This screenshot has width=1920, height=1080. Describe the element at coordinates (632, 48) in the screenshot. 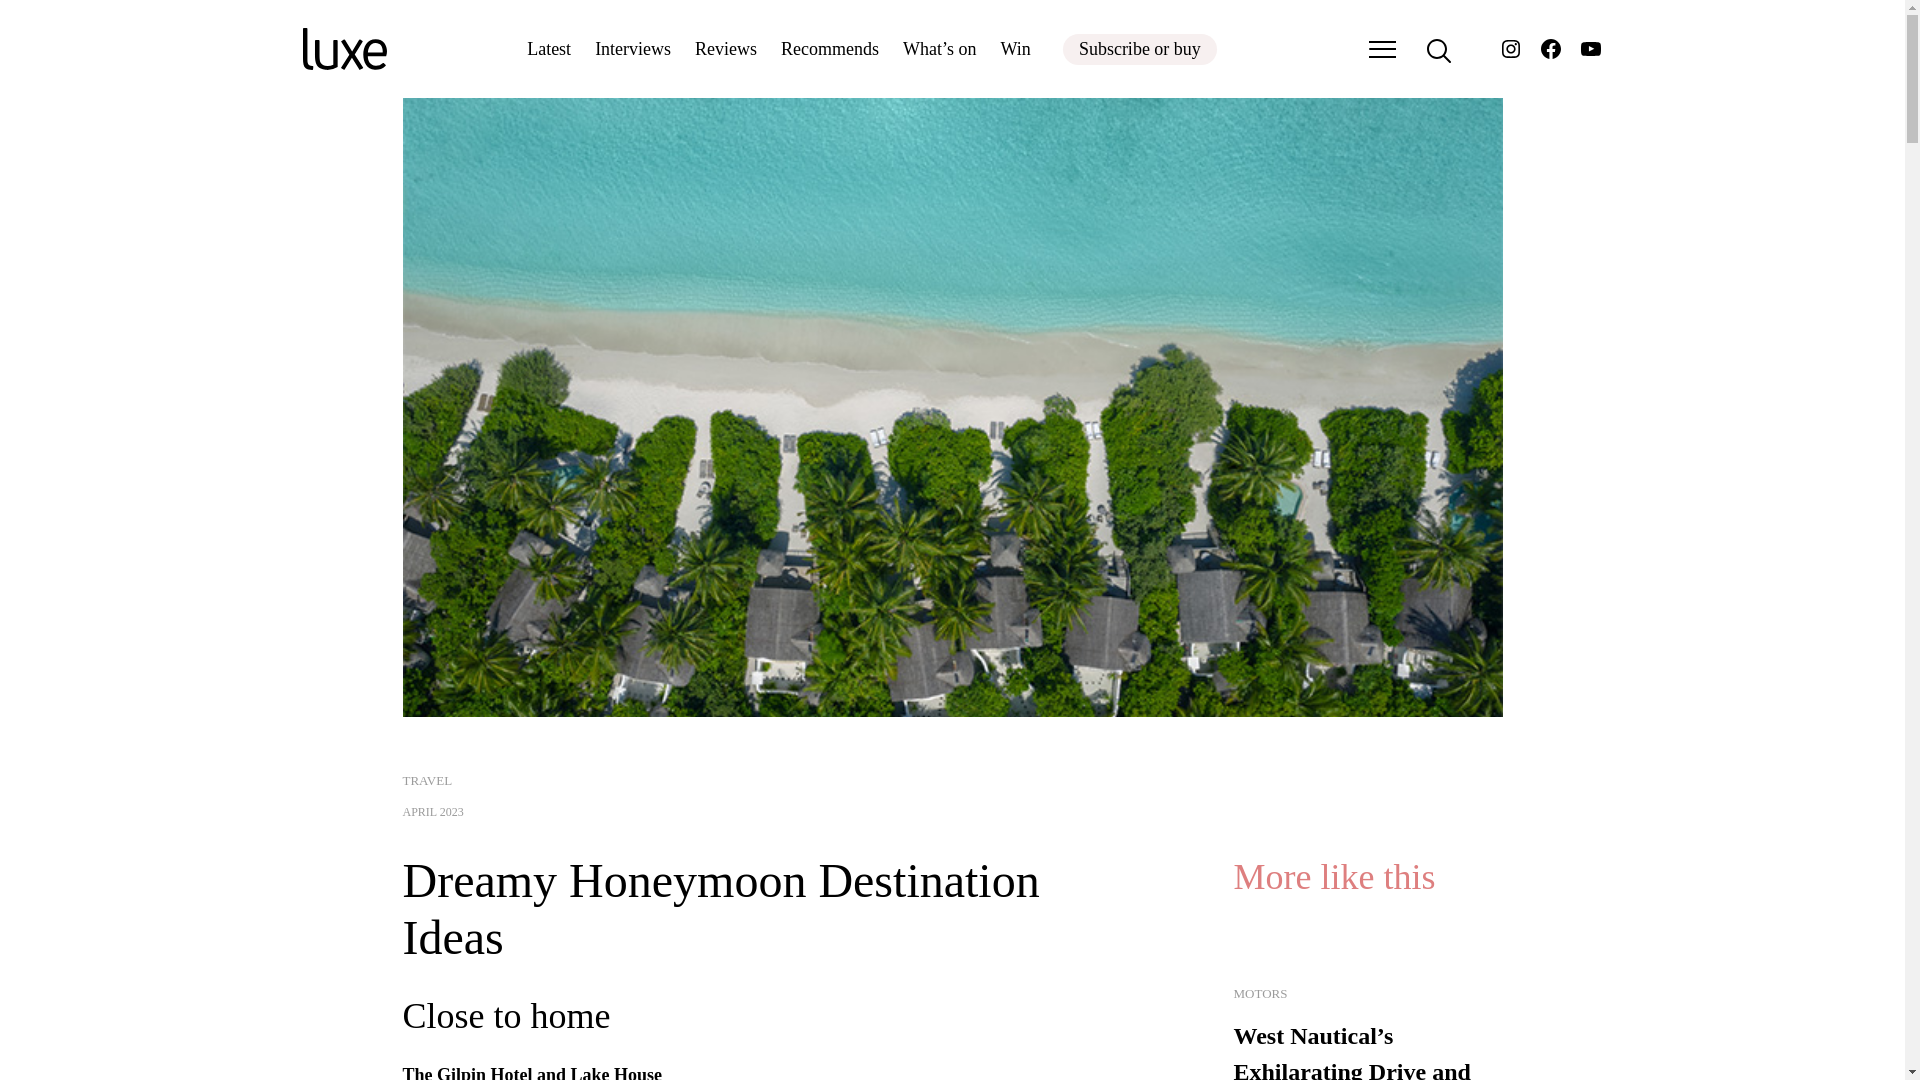

I see `Interviews` at that location.